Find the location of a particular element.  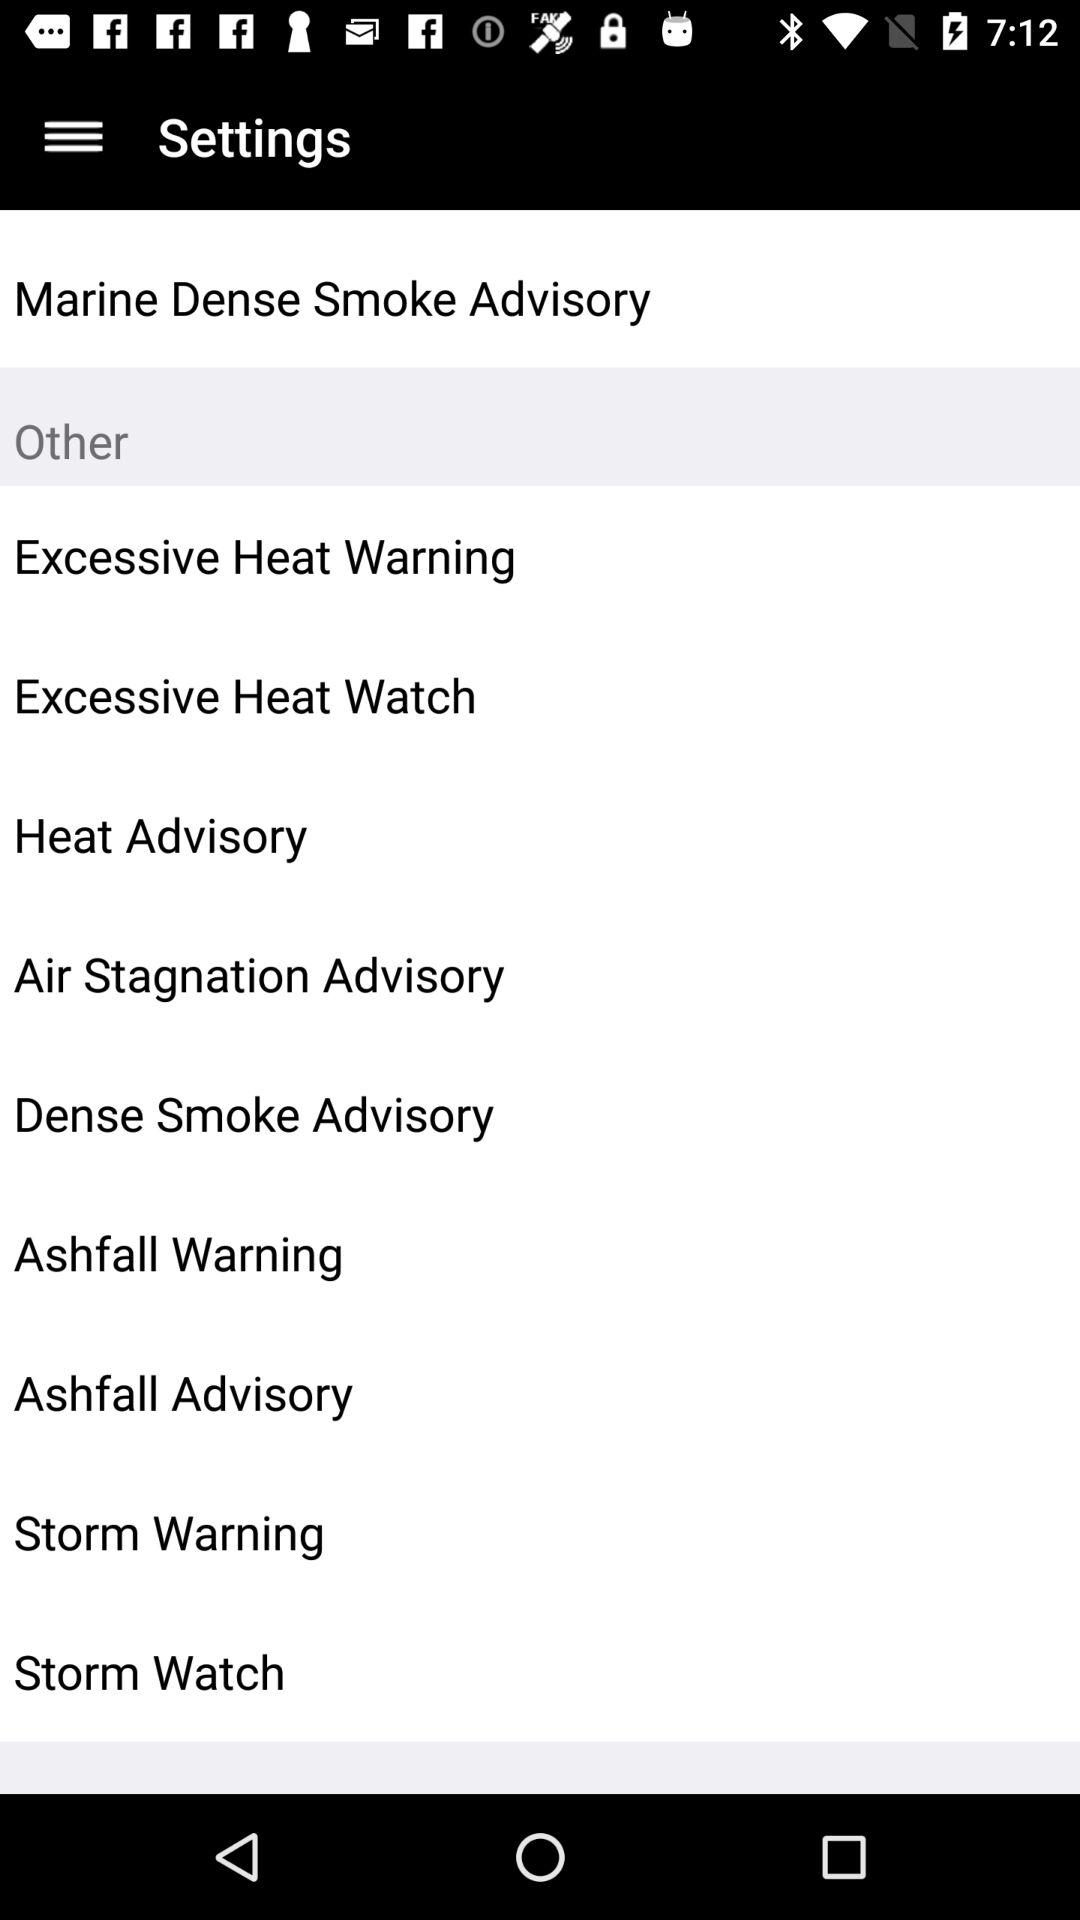

tap the icon next to the excessive heat warning is located at coordinates (1016, 555).